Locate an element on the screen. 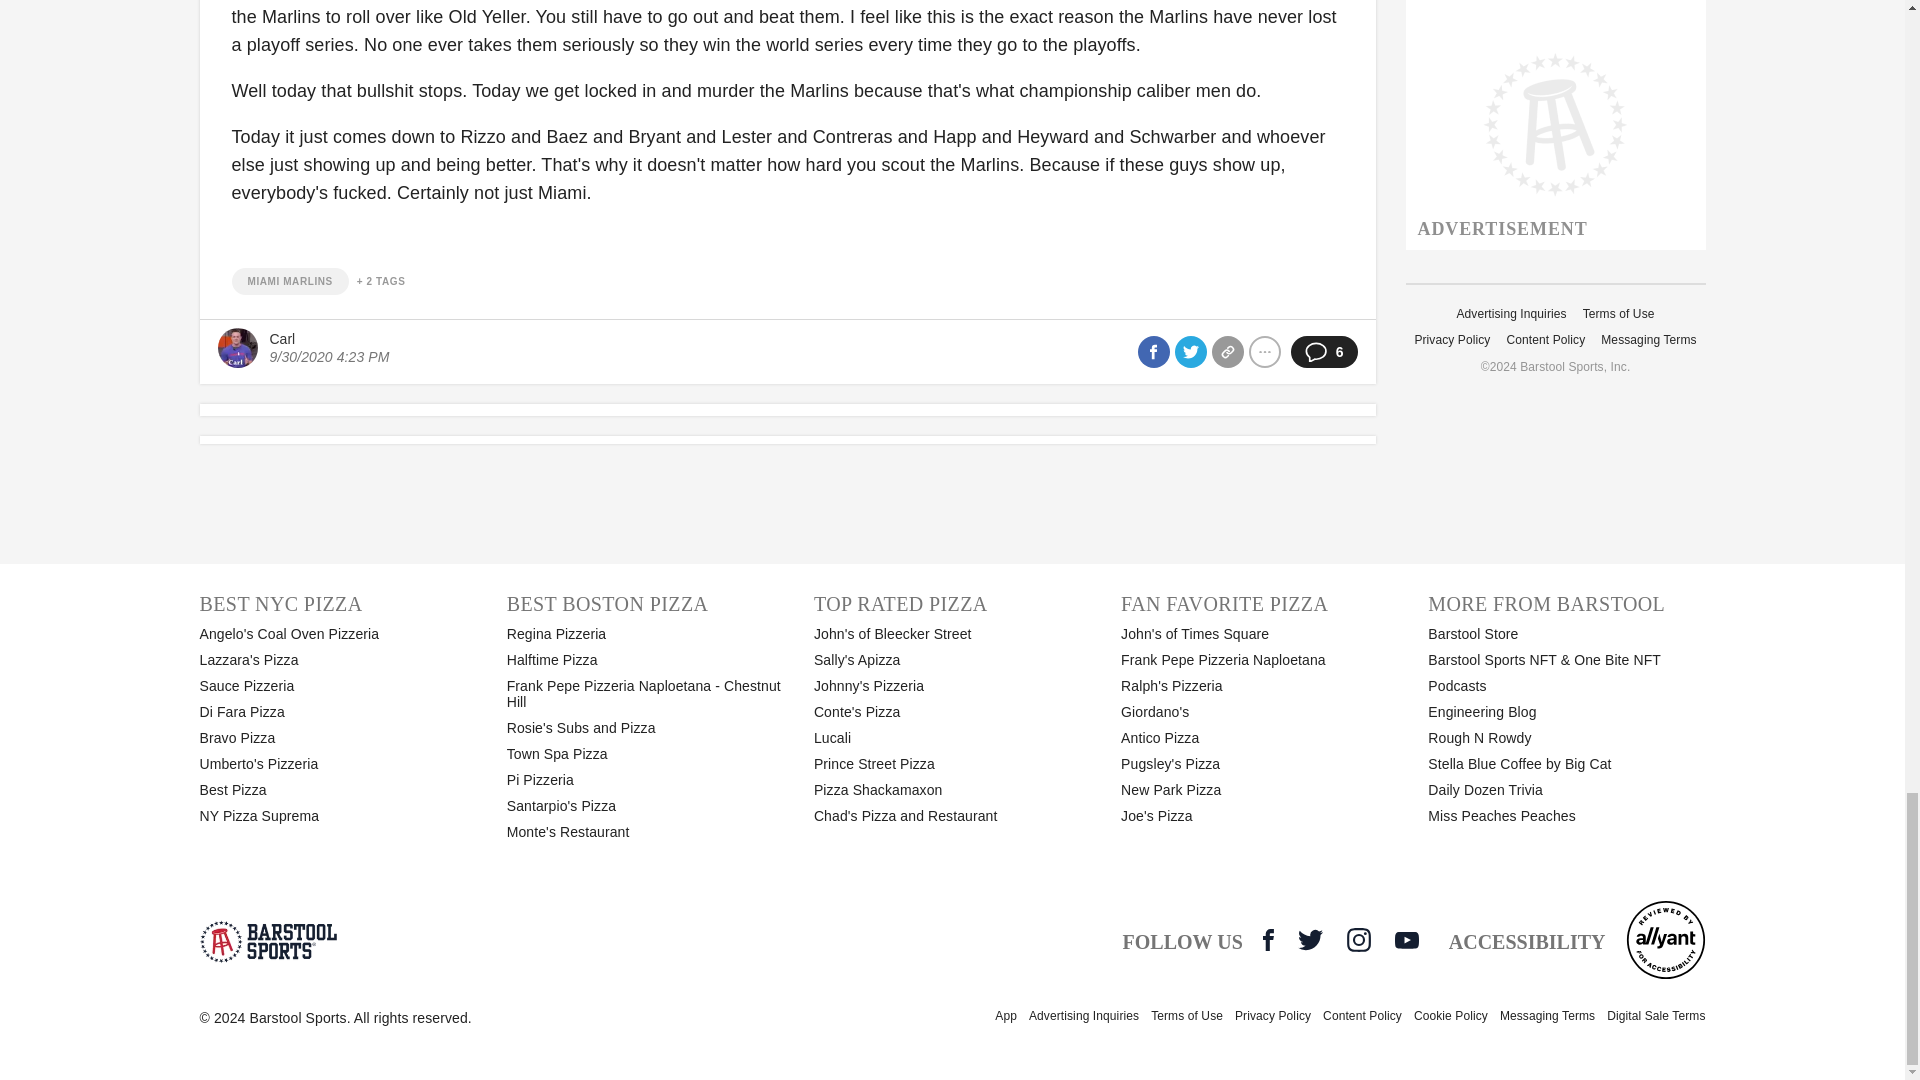 This screenshot has width=1920, height=1080. YouTube Icon is located at coordinates (1406, 940).